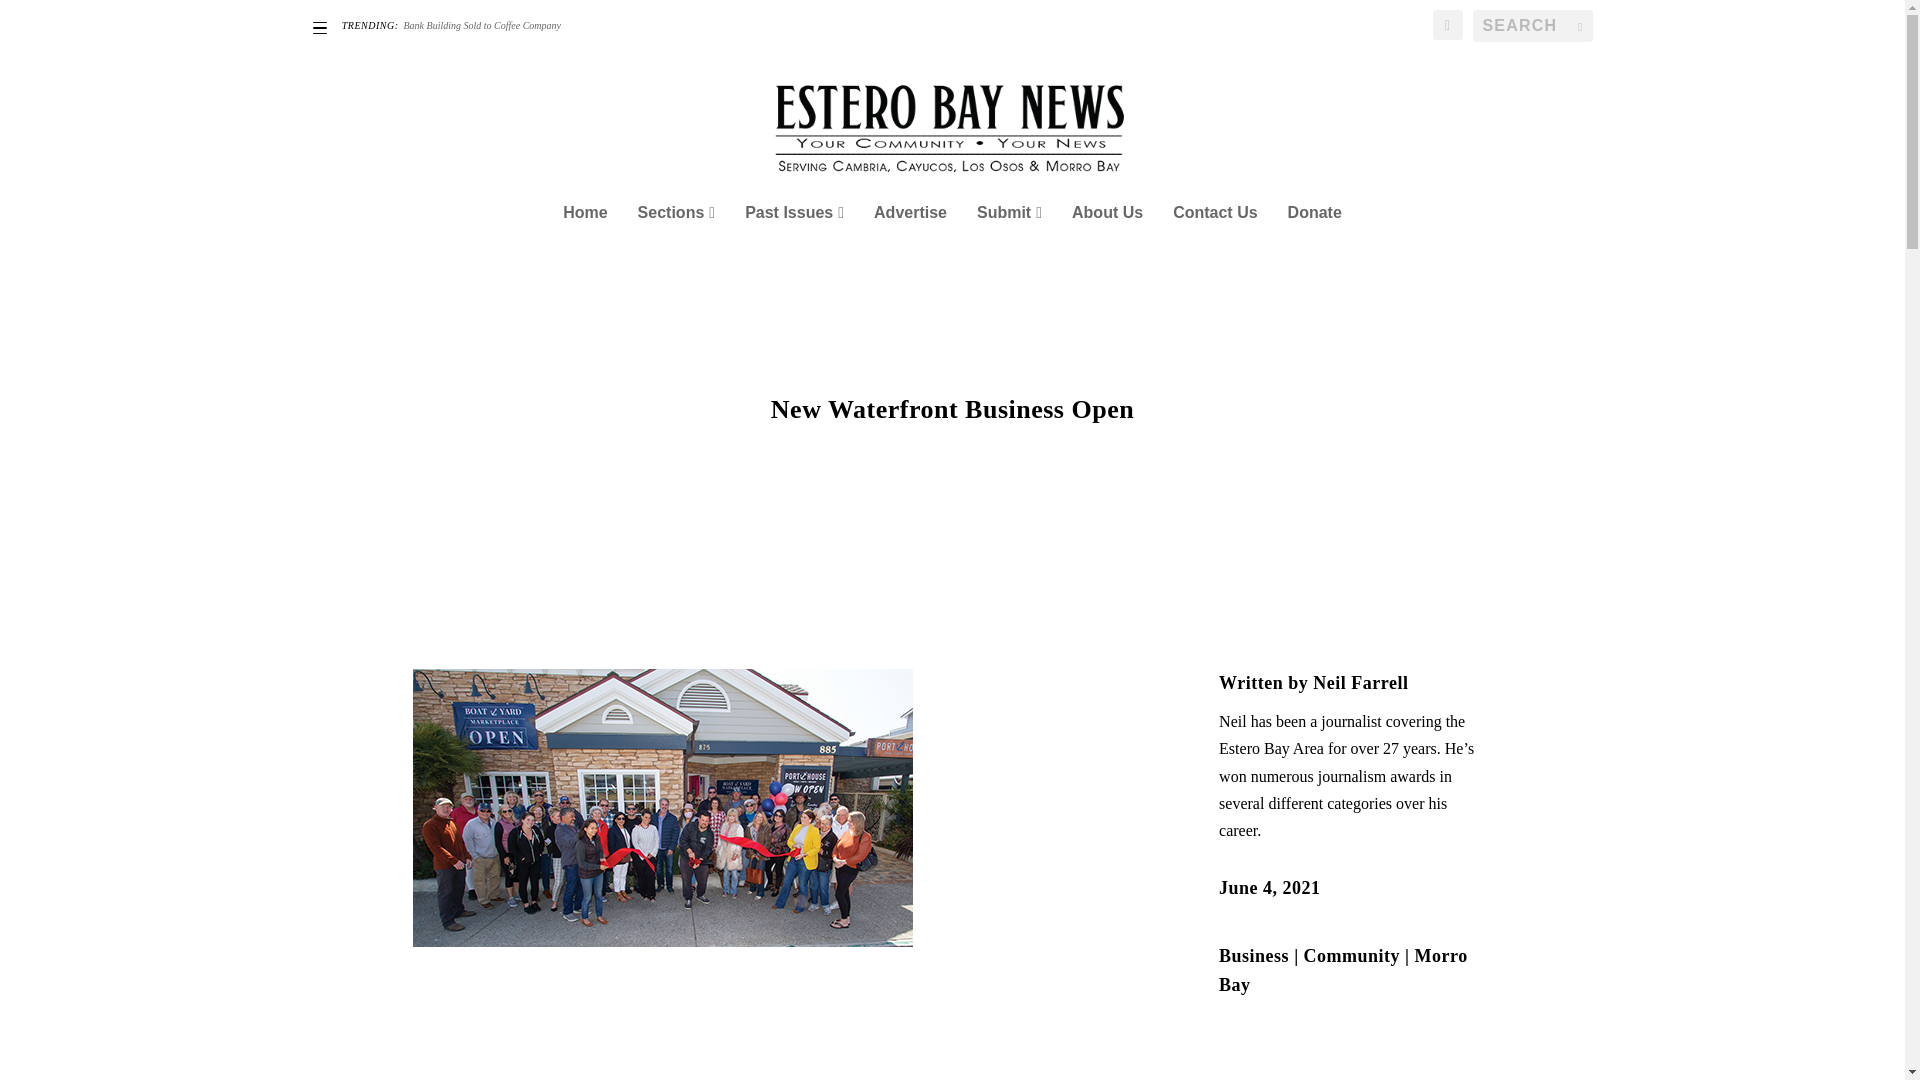 The height and width of the screenshot is (1080, 1920). What do you see at coordinates (1010, 240) in the screenshot?
I see `Submit` at bounding box center [1010, 240].